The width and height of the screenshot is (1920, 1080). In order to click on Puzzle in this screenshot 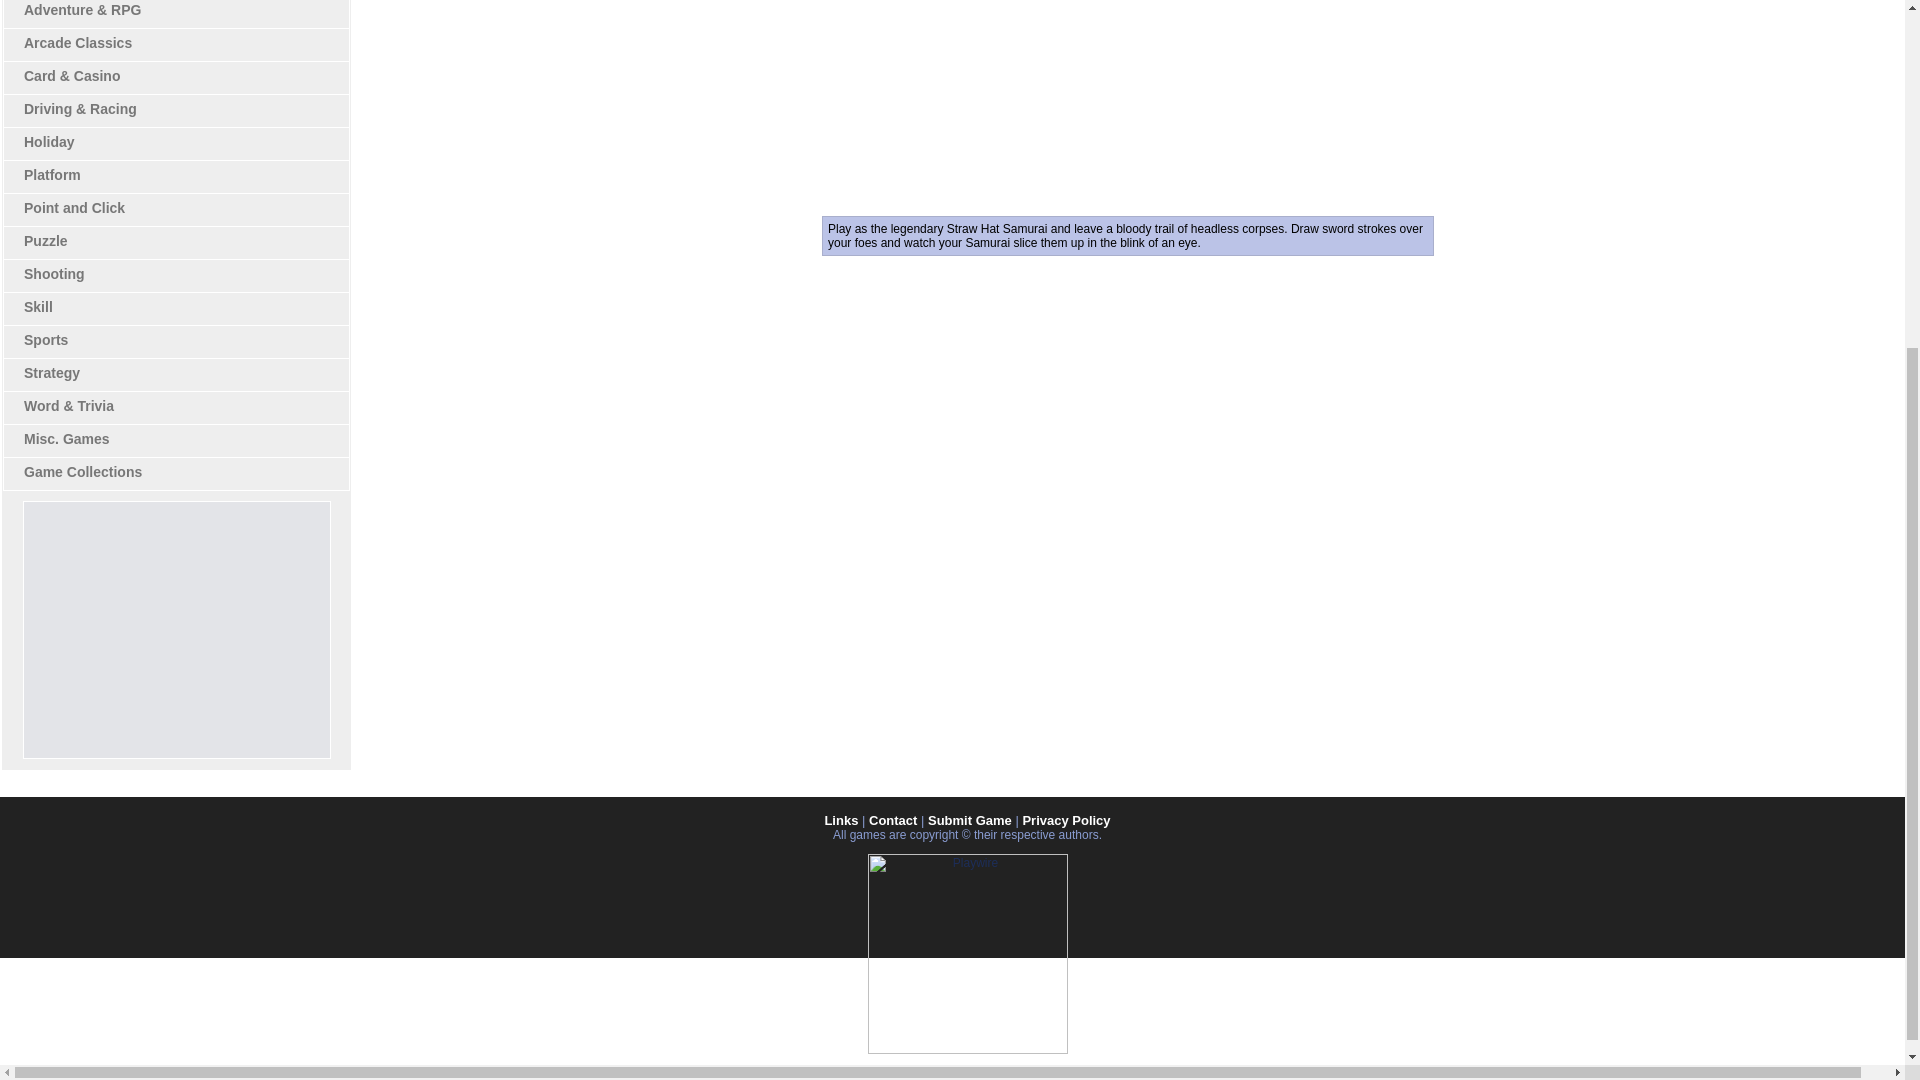, I will do `click(45, 241)`.